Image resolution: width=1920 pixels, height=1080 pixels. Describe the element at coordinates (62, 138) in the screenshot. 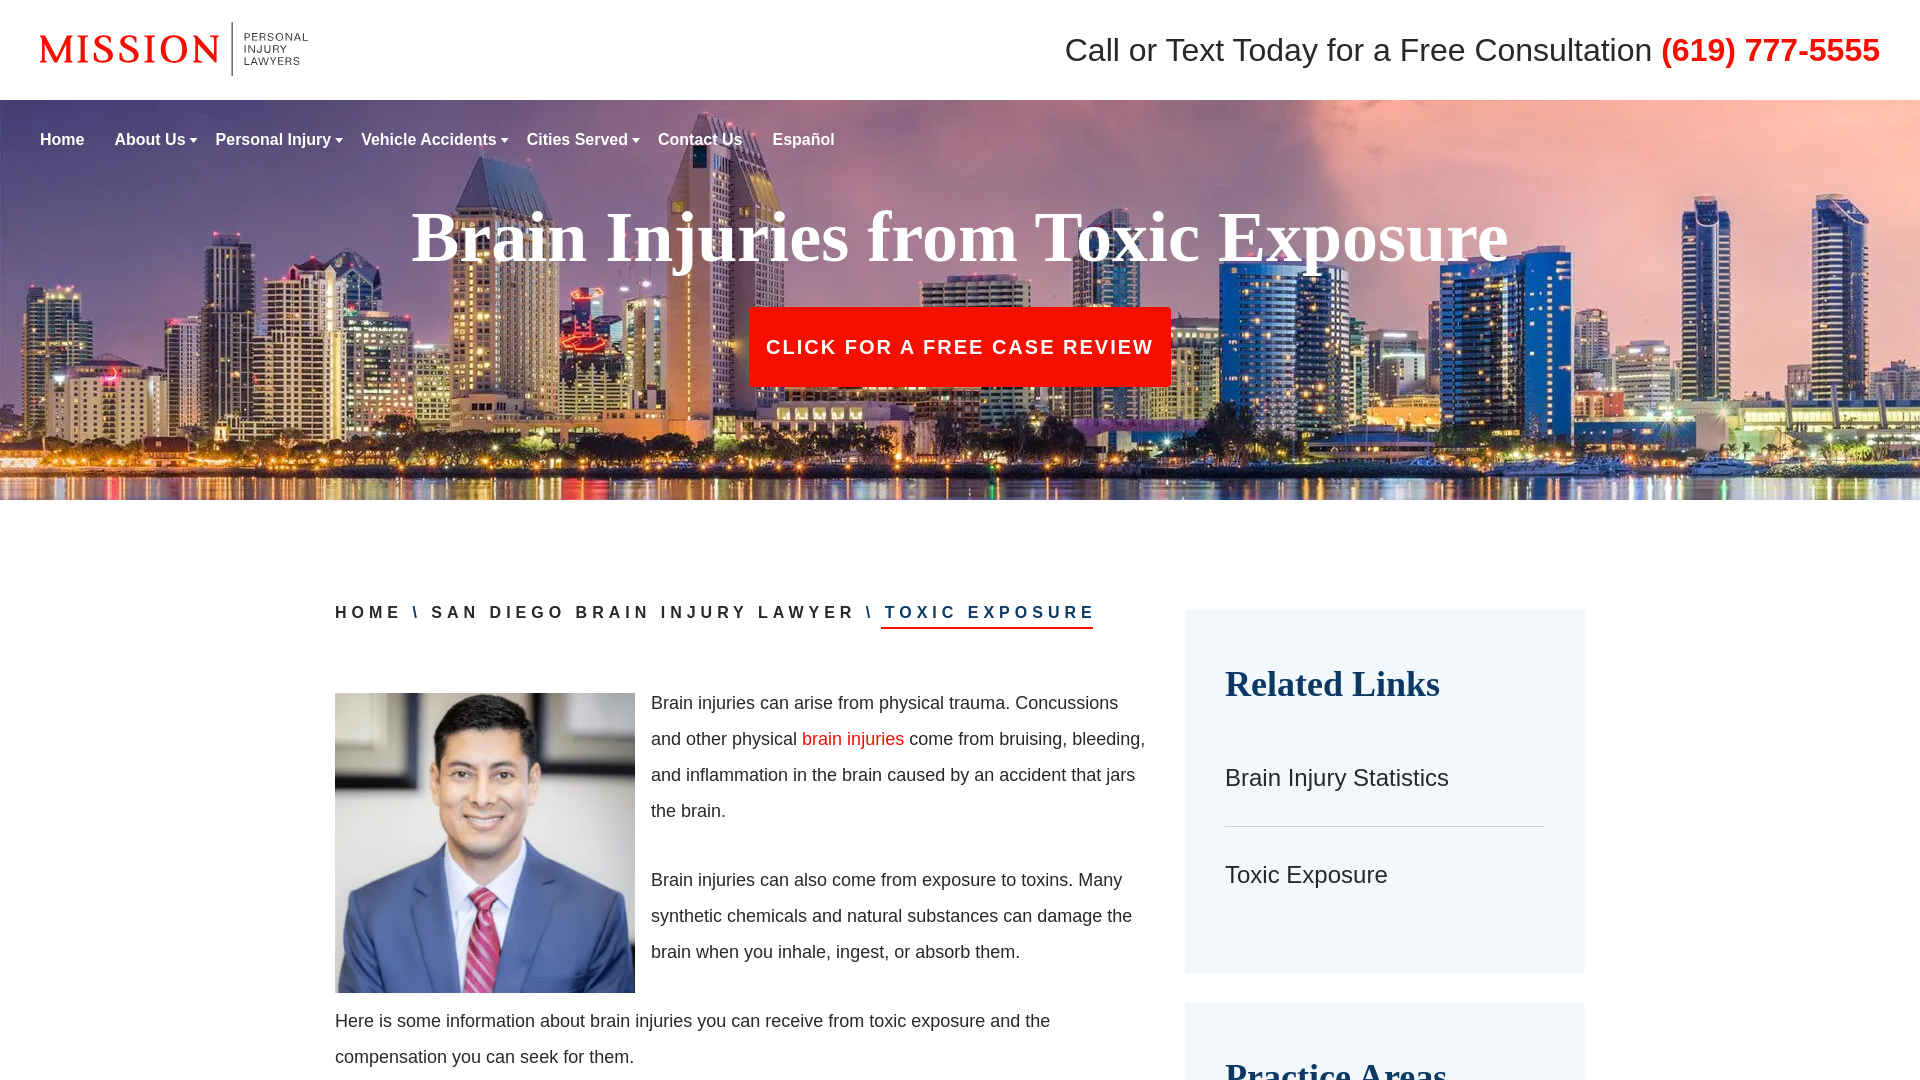

I see `Home` at that location.